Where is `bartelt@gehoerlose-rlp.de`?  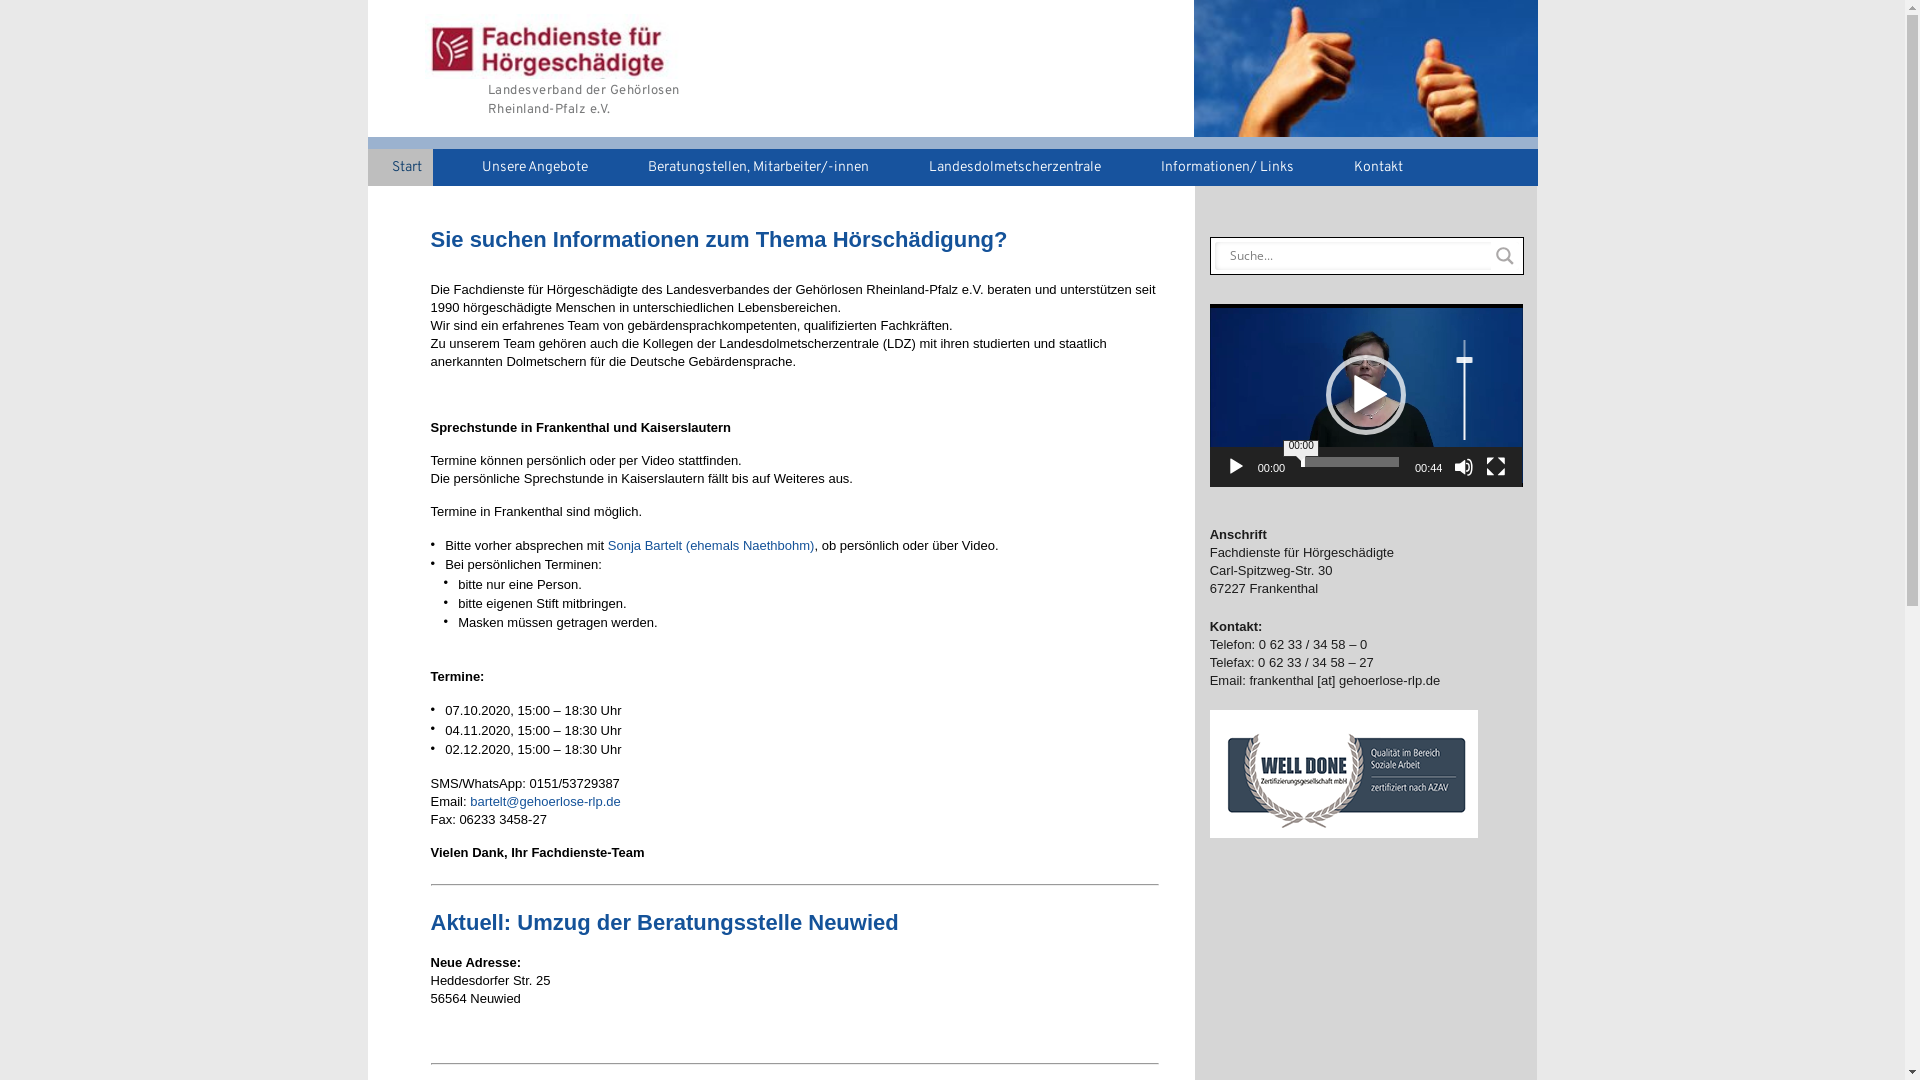 bartelt@gehoerlose-rlp.de is located at coordinates (546, 802).